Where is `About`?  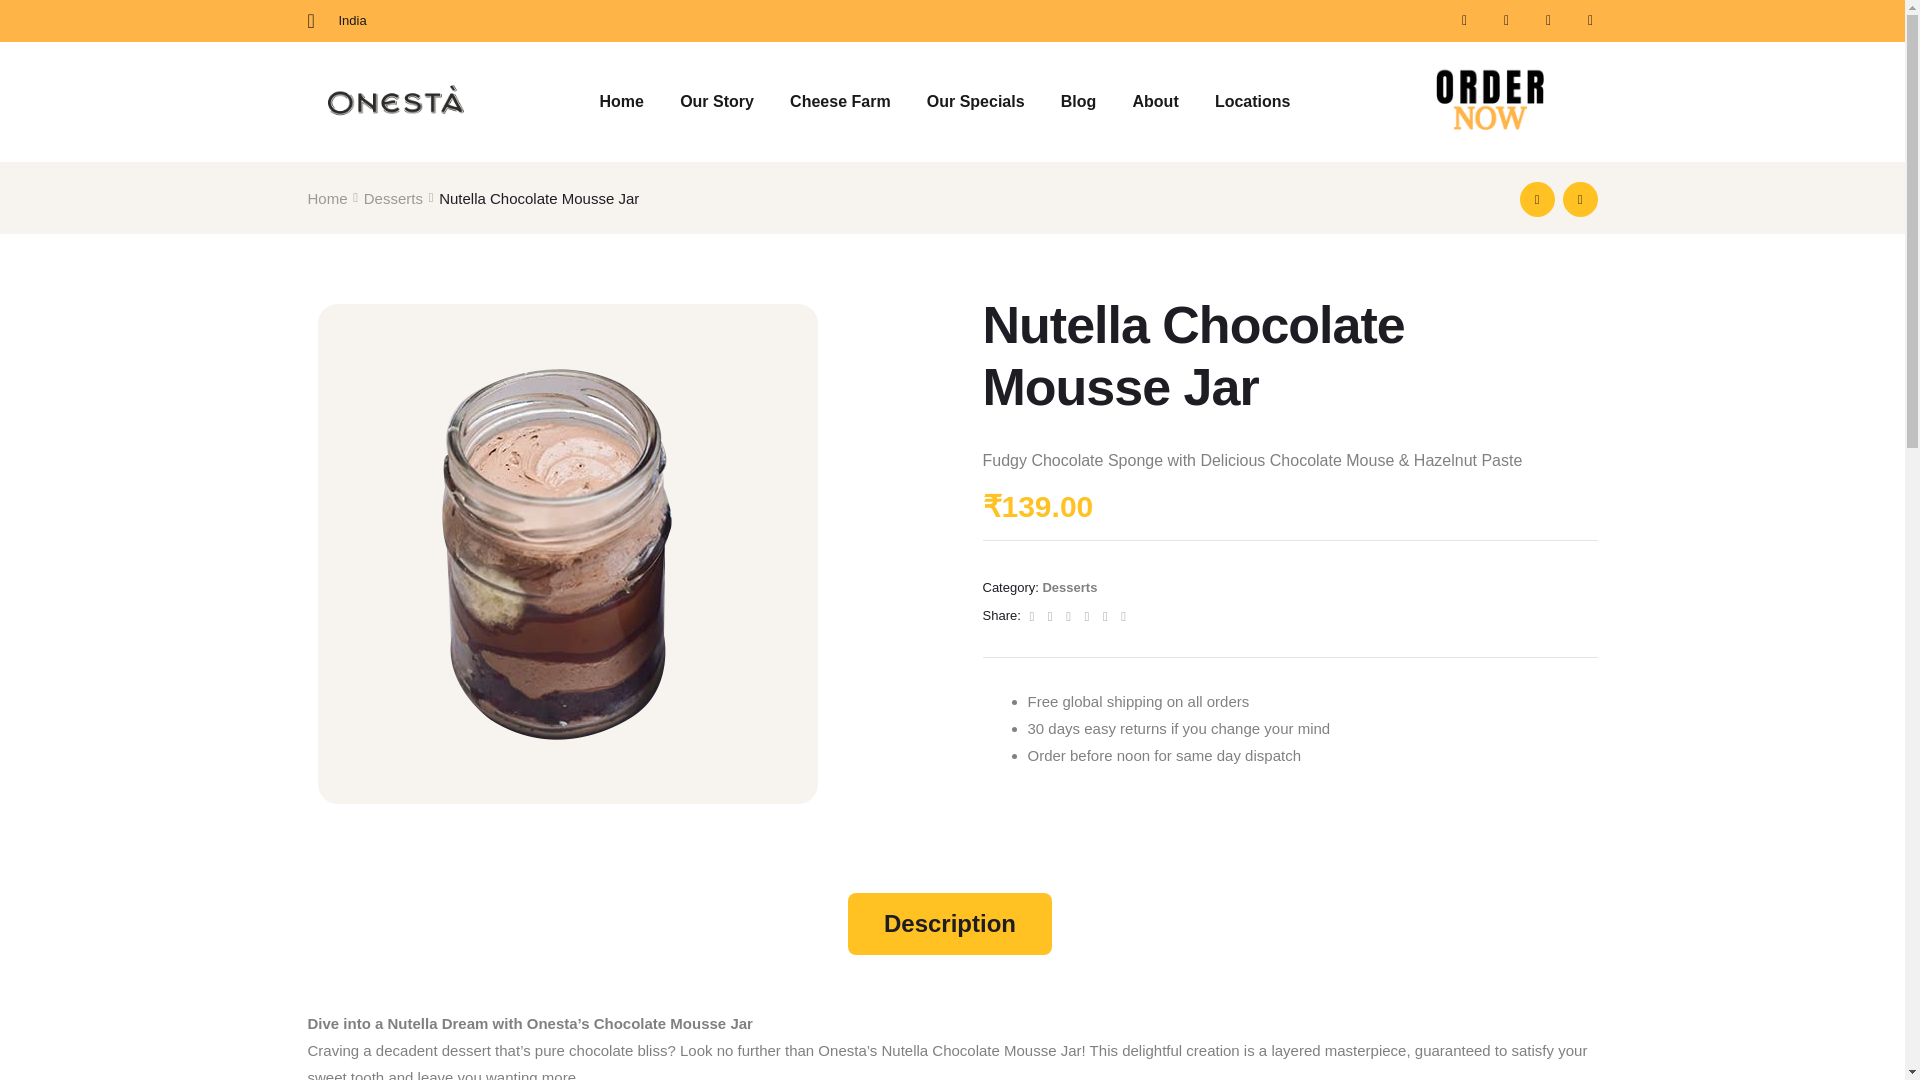 About is located at coordinates (1154, 102).